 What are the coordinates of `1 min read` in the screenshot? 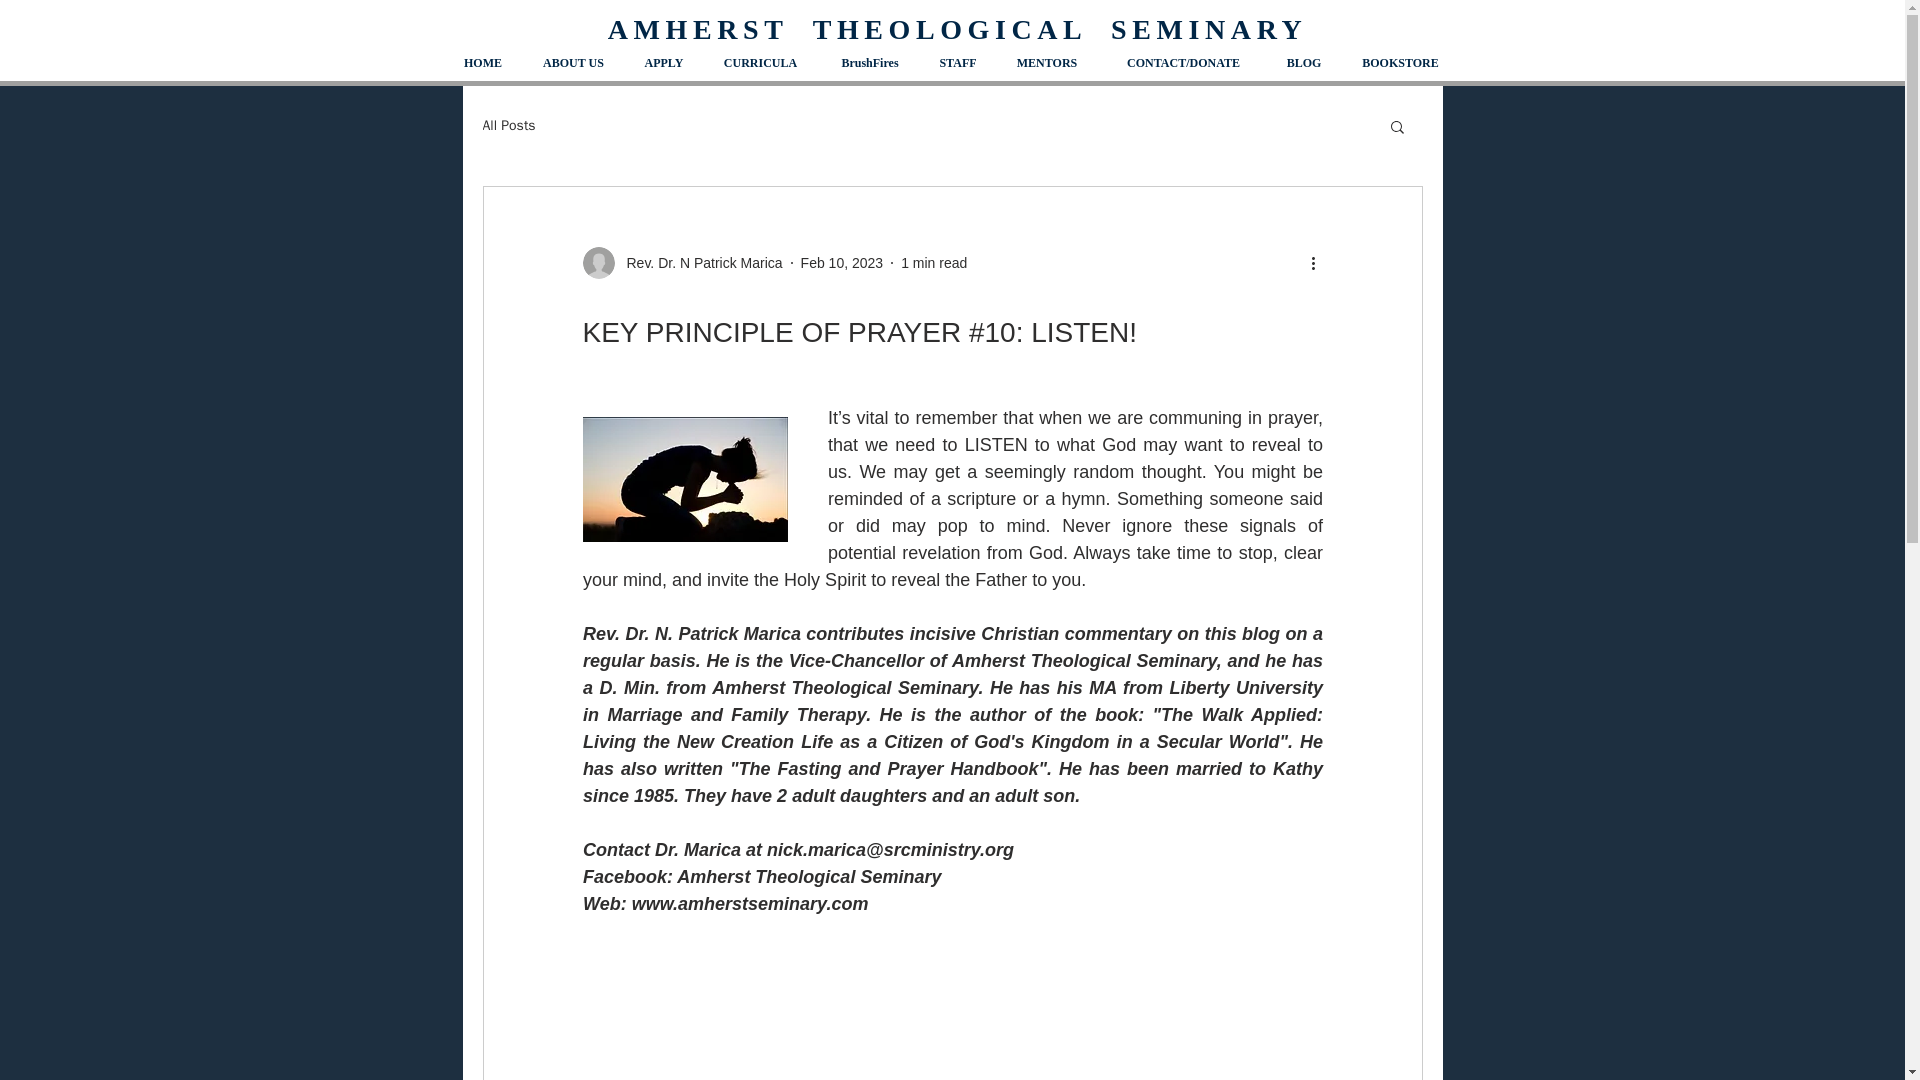 It's located at (934, 262).